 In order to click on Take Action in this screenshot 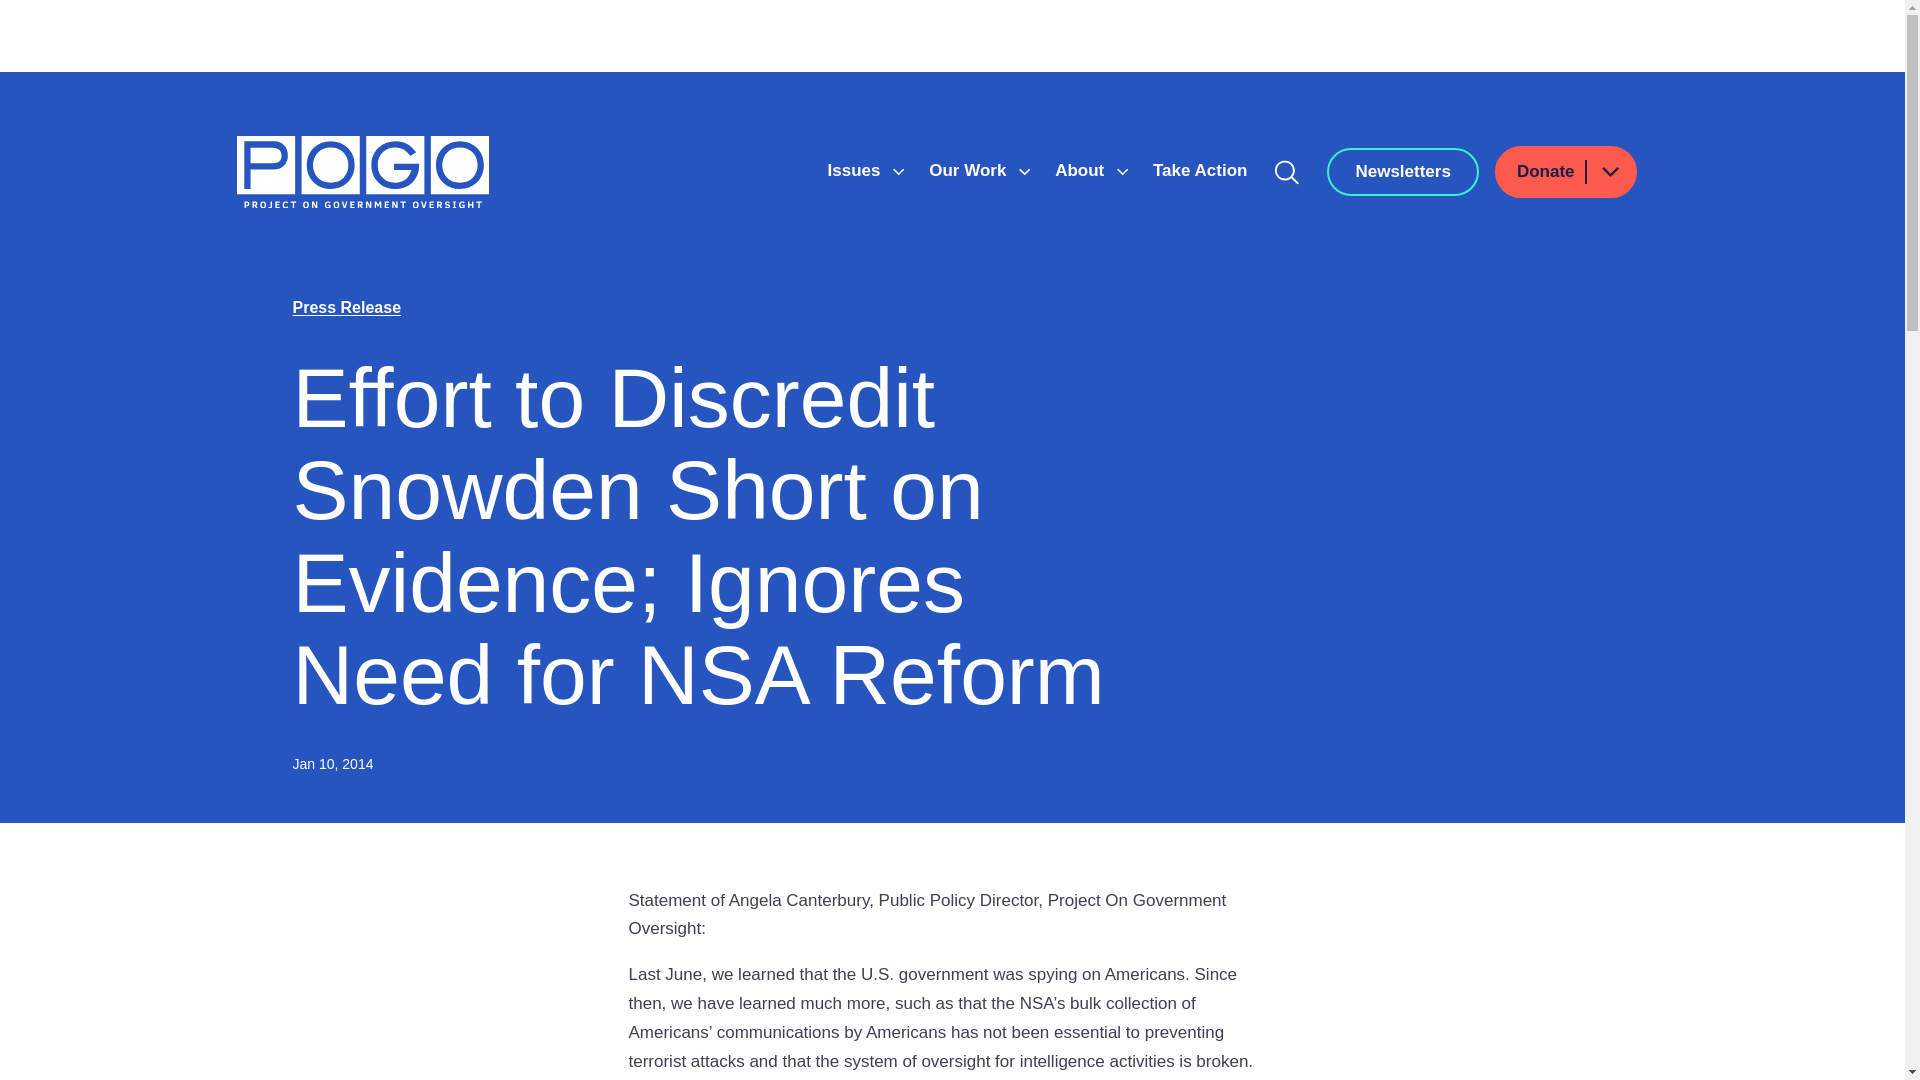, I will do `click(1200, 170)`.